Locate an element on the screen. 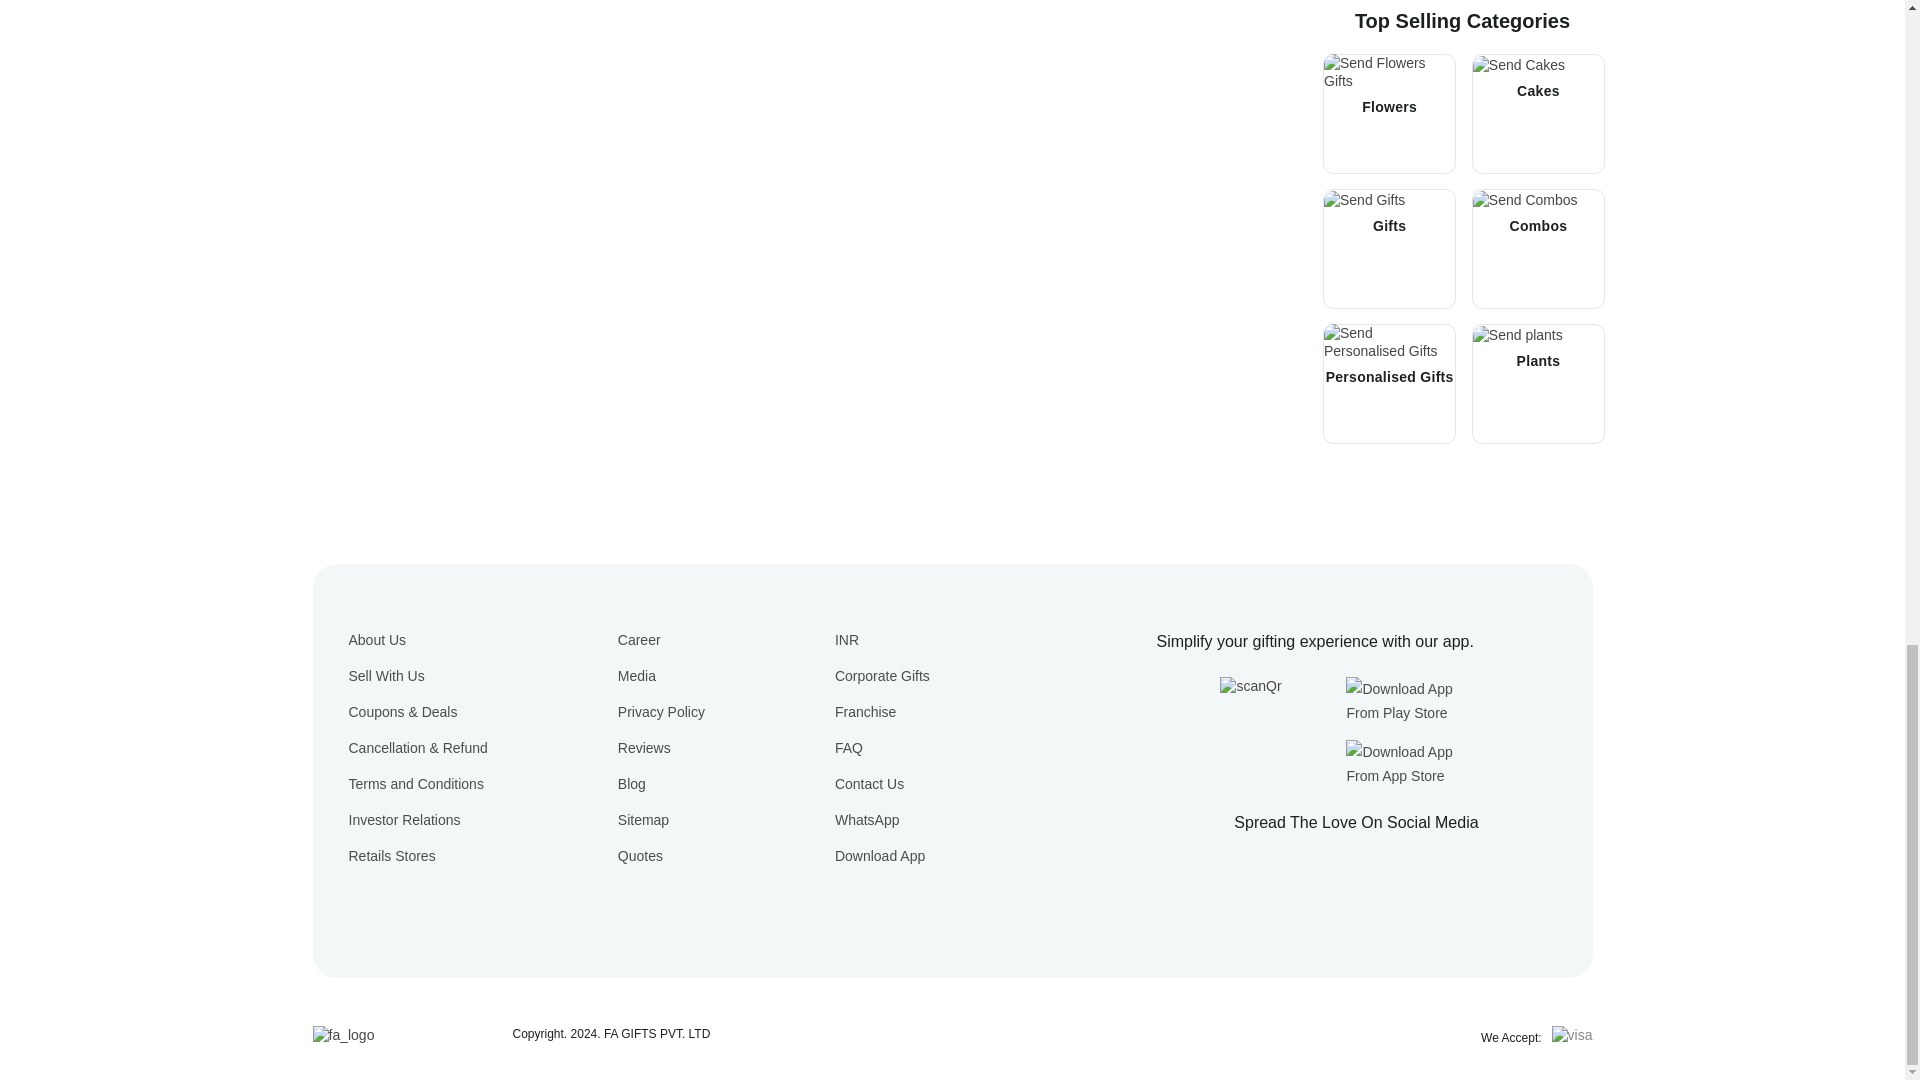 The image size is (1920, 1080). Send plants is located at coordinates (1517, 335).